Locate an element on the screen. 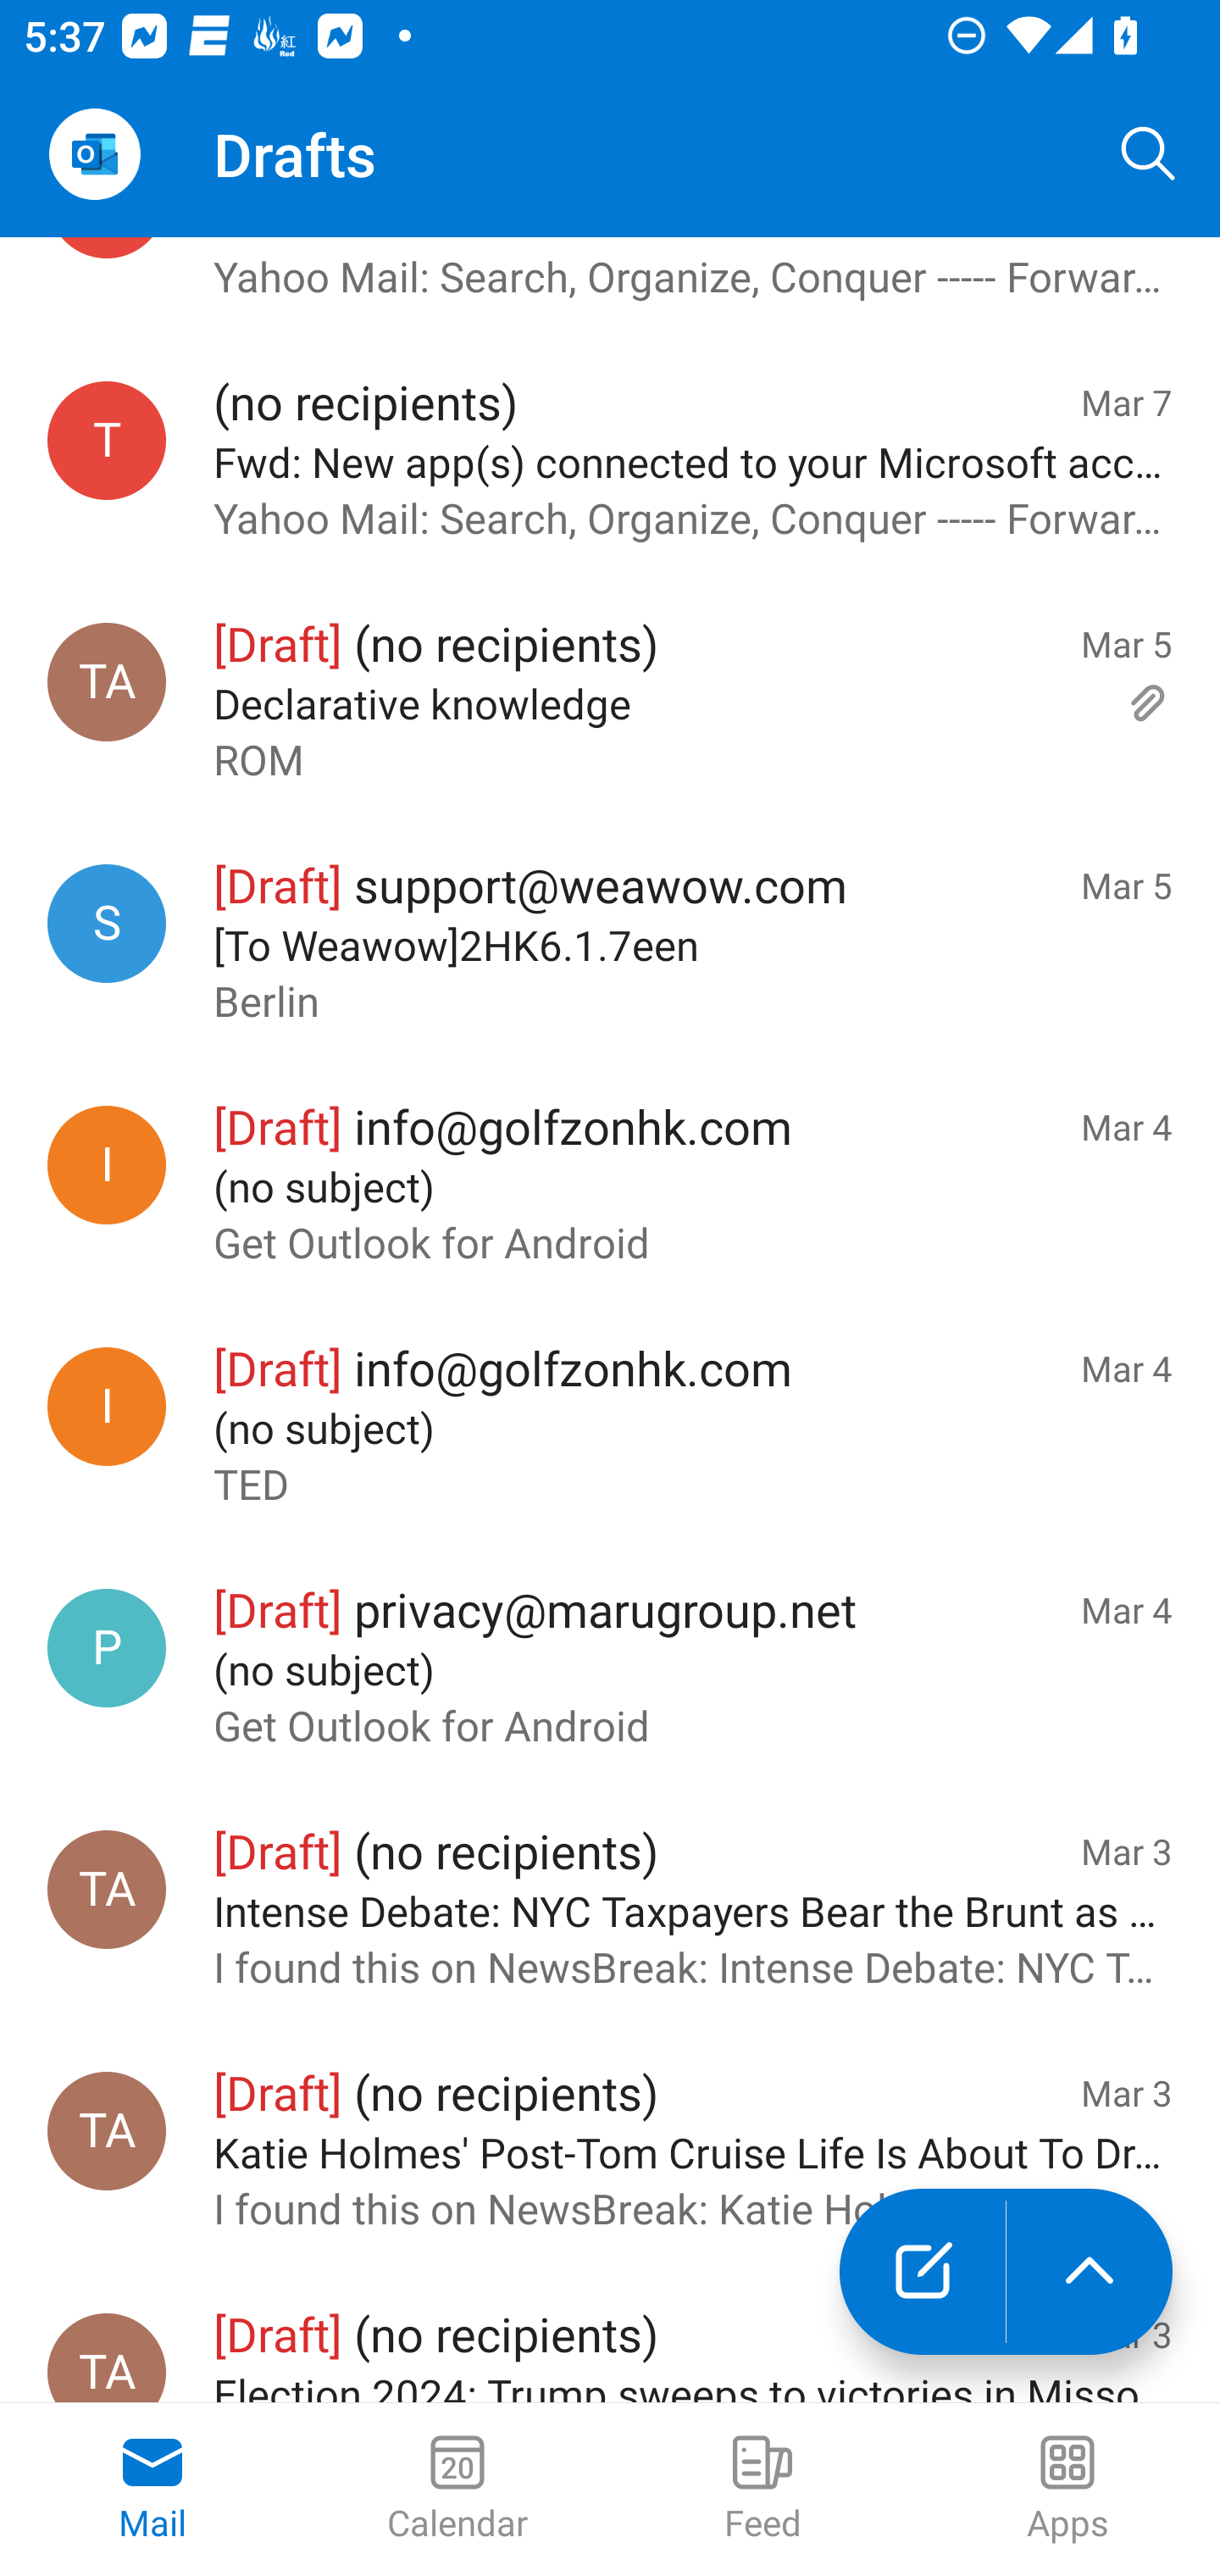 The height and width of the screenshot is (2576, 1220). New mail is located at coordinates (922, 2272).